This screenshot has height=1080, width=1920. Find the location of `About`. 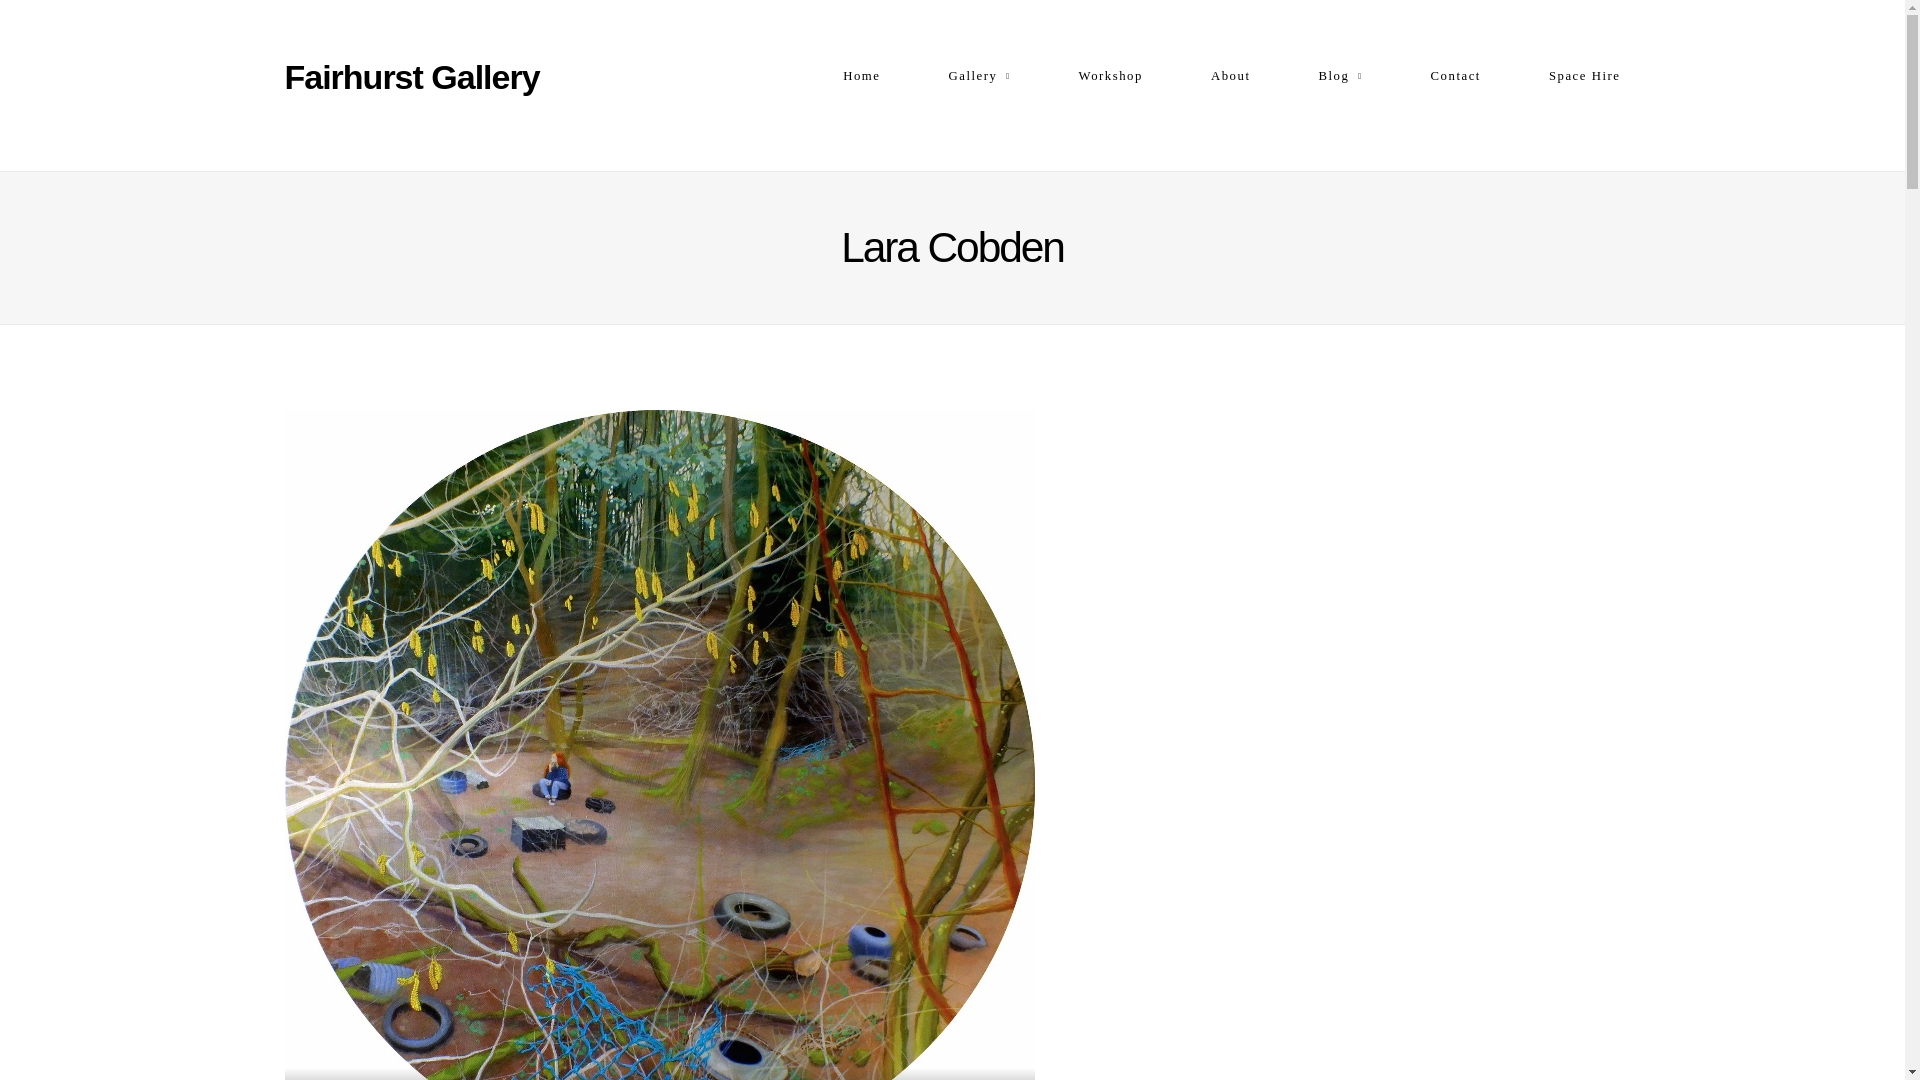

About is located at coordinates (1231, 76).